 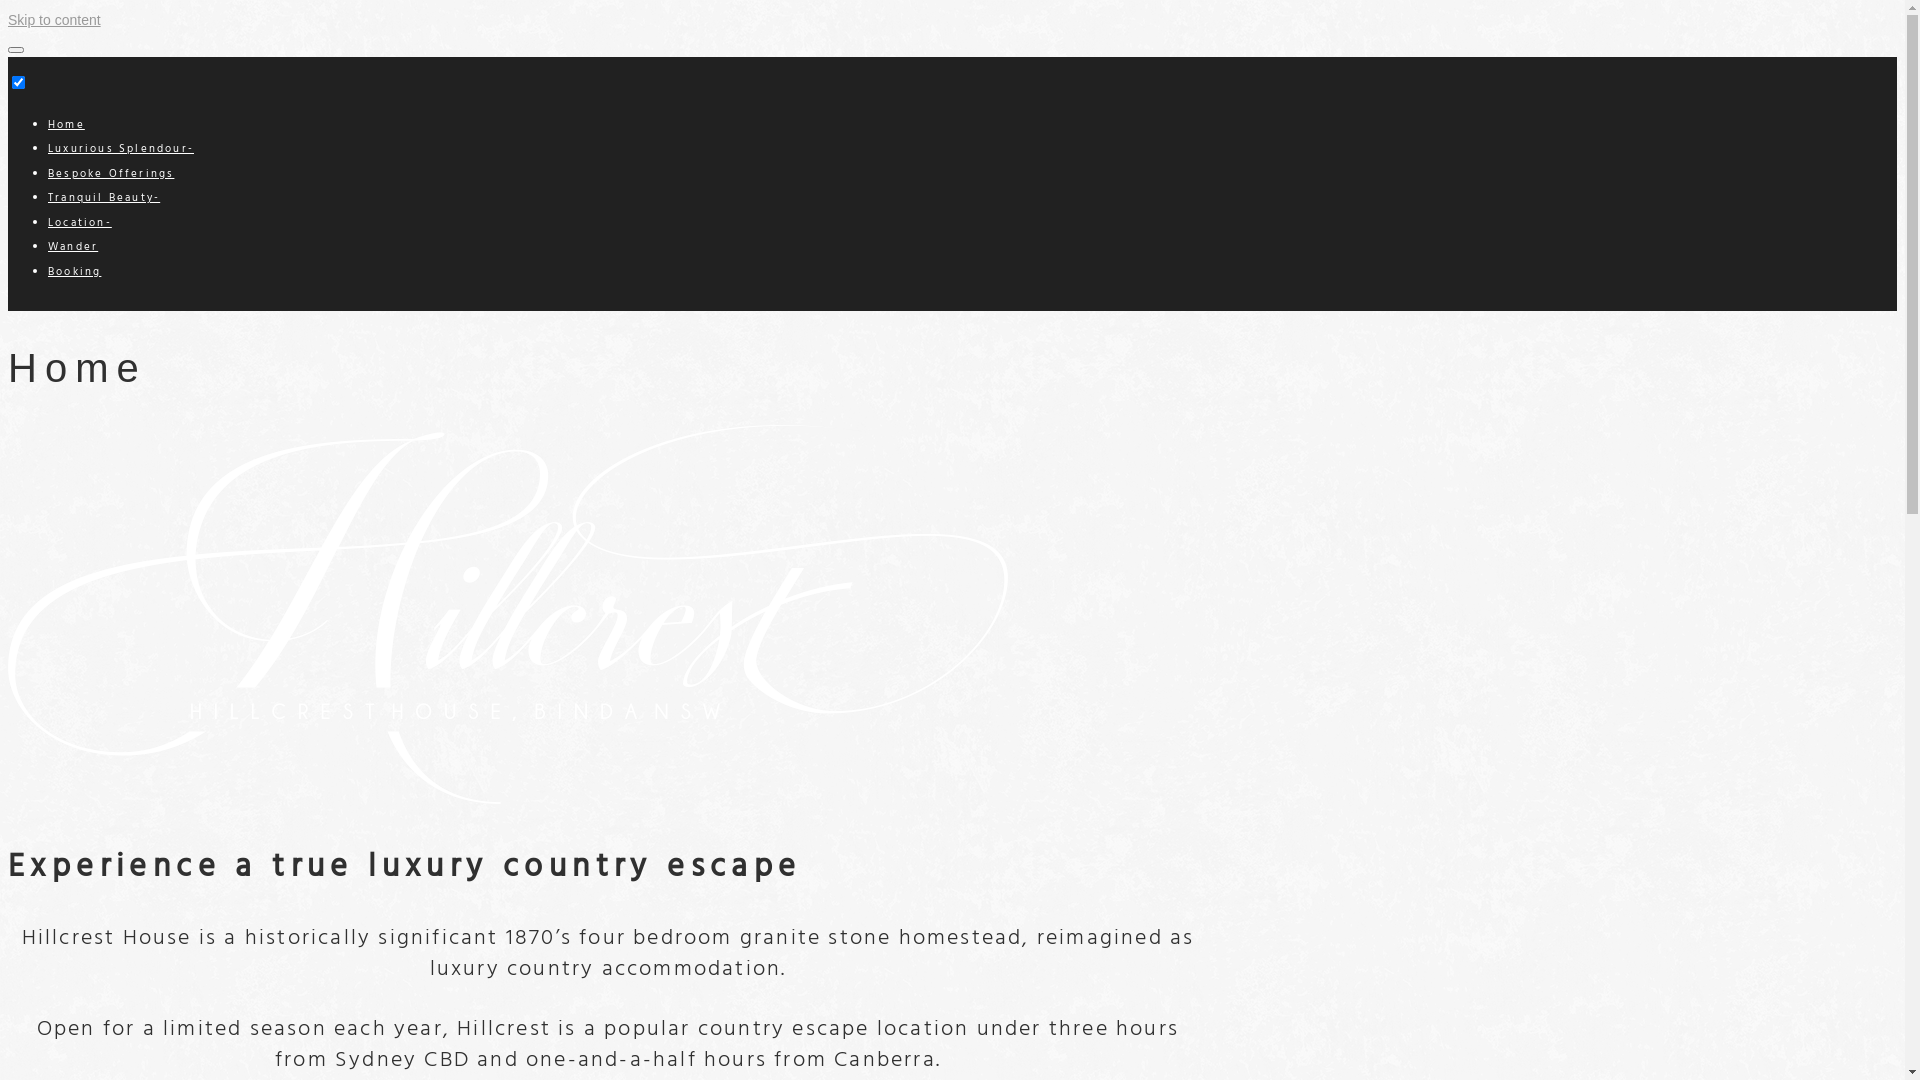 What do you see at coordinates (73, 247) in the screenshot?
I see `Wander` at bounding box center [73, 247].